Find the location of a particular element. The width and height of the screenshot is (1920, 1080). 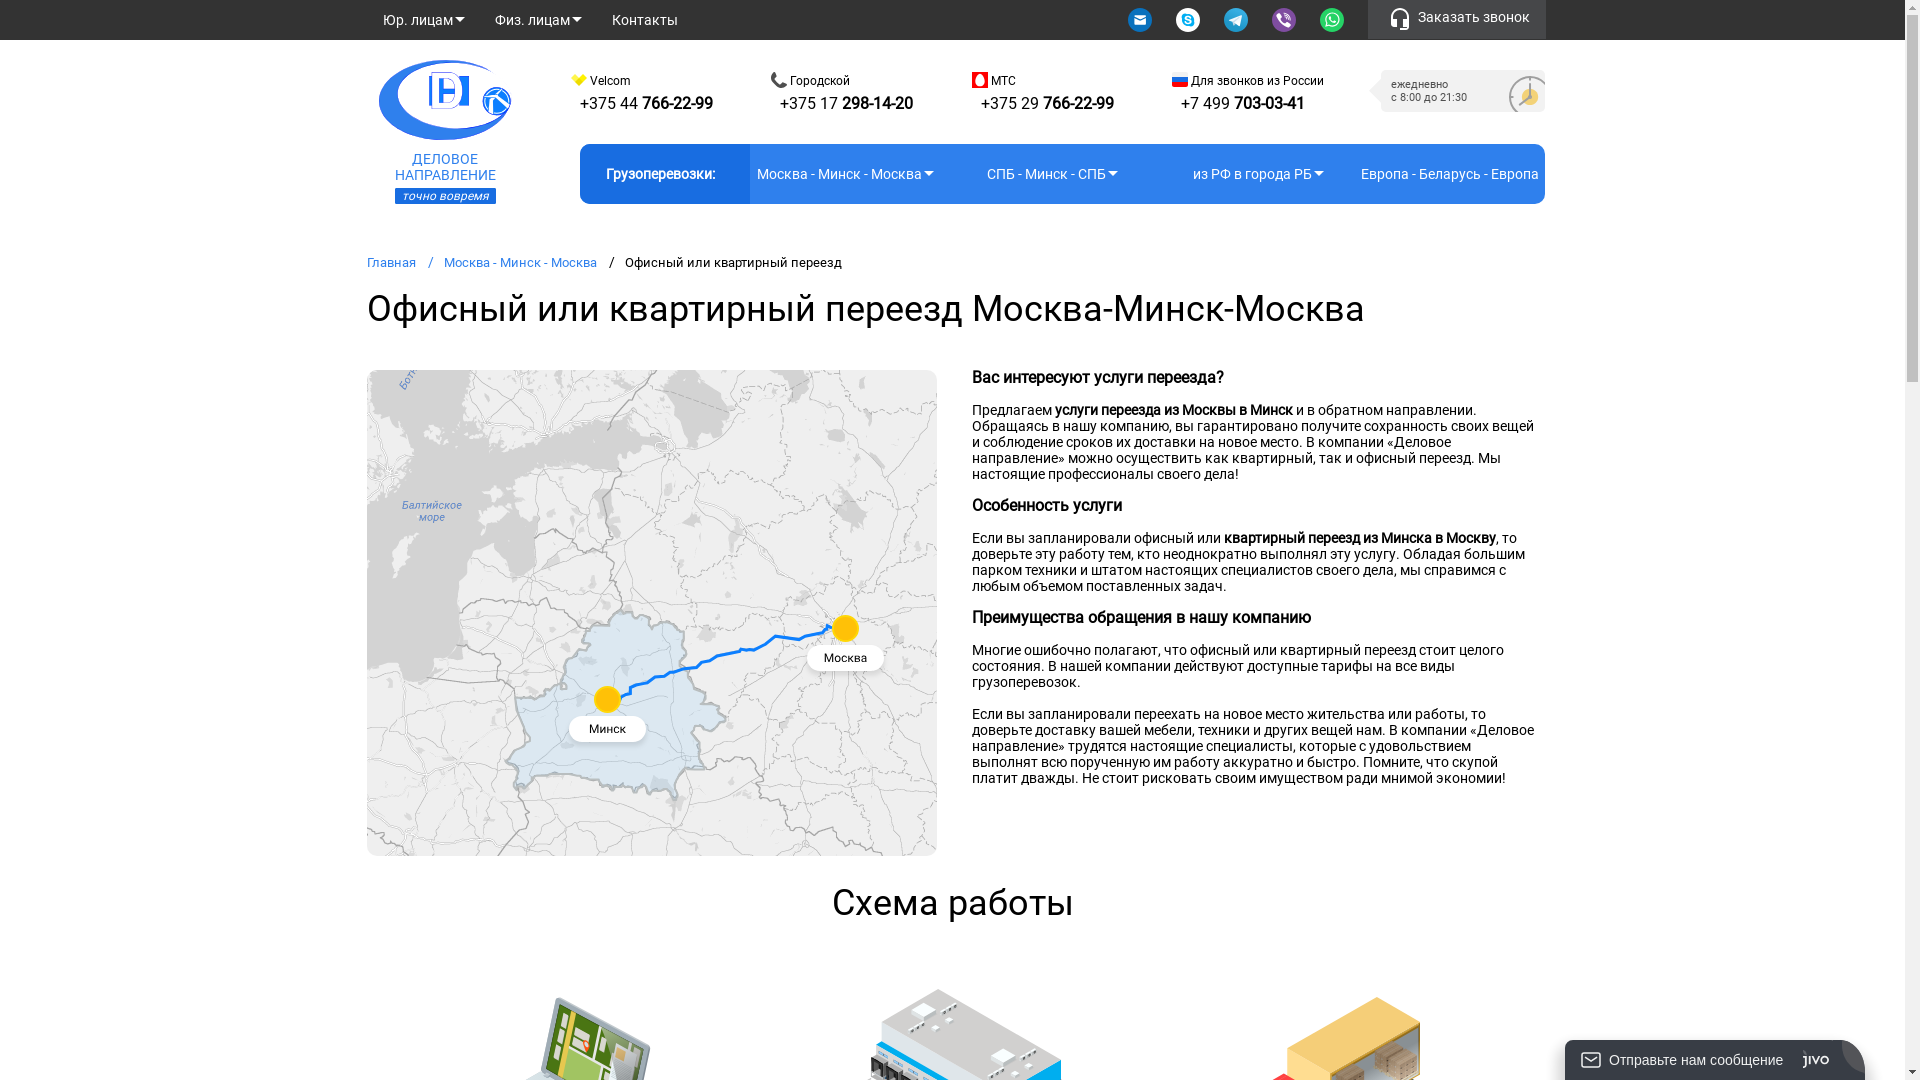

+375 17 298-14-20 is located at coordinates (846, 104).